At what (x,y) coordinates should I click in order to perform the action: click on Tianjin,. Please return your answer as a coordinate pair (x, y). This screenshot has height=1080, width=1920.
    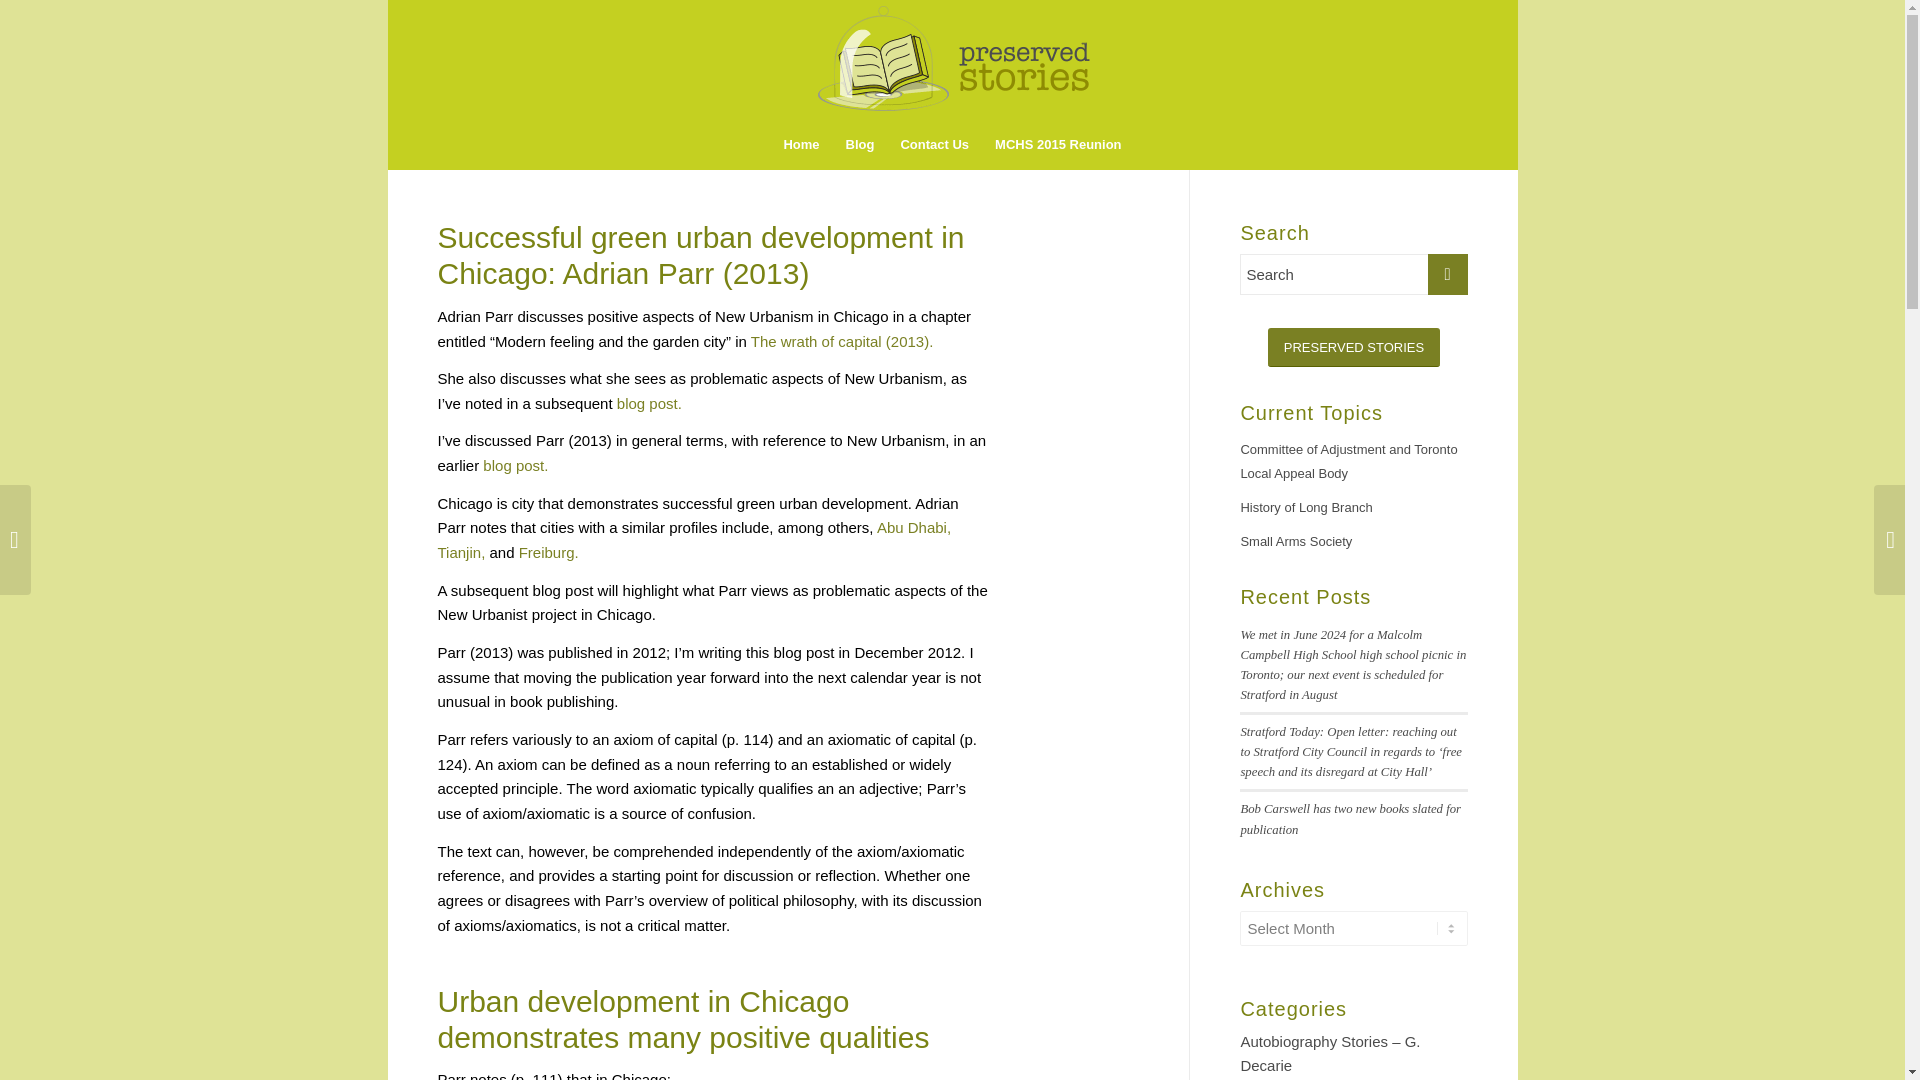
    Looking at the image, I should click on (461, 552).